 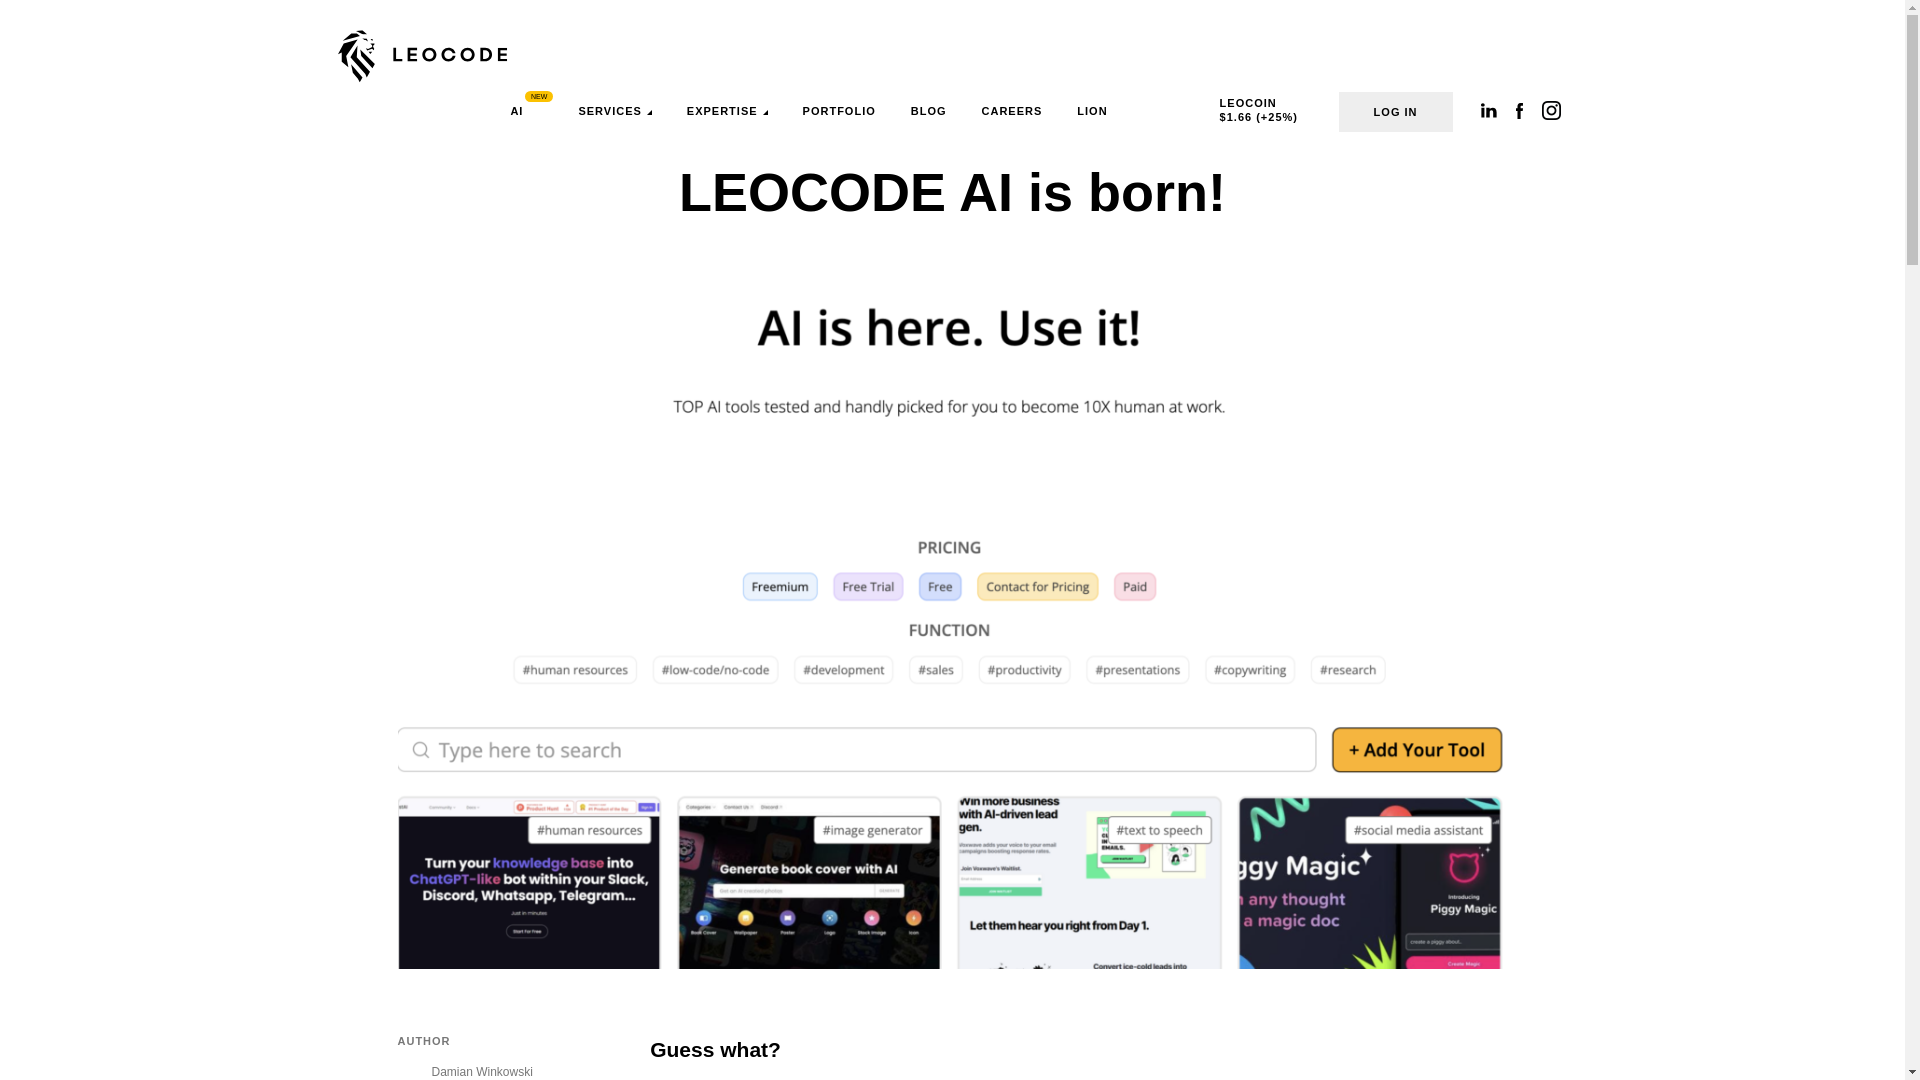 I want to click on EXPERTISE, so click(x=728, y=111).